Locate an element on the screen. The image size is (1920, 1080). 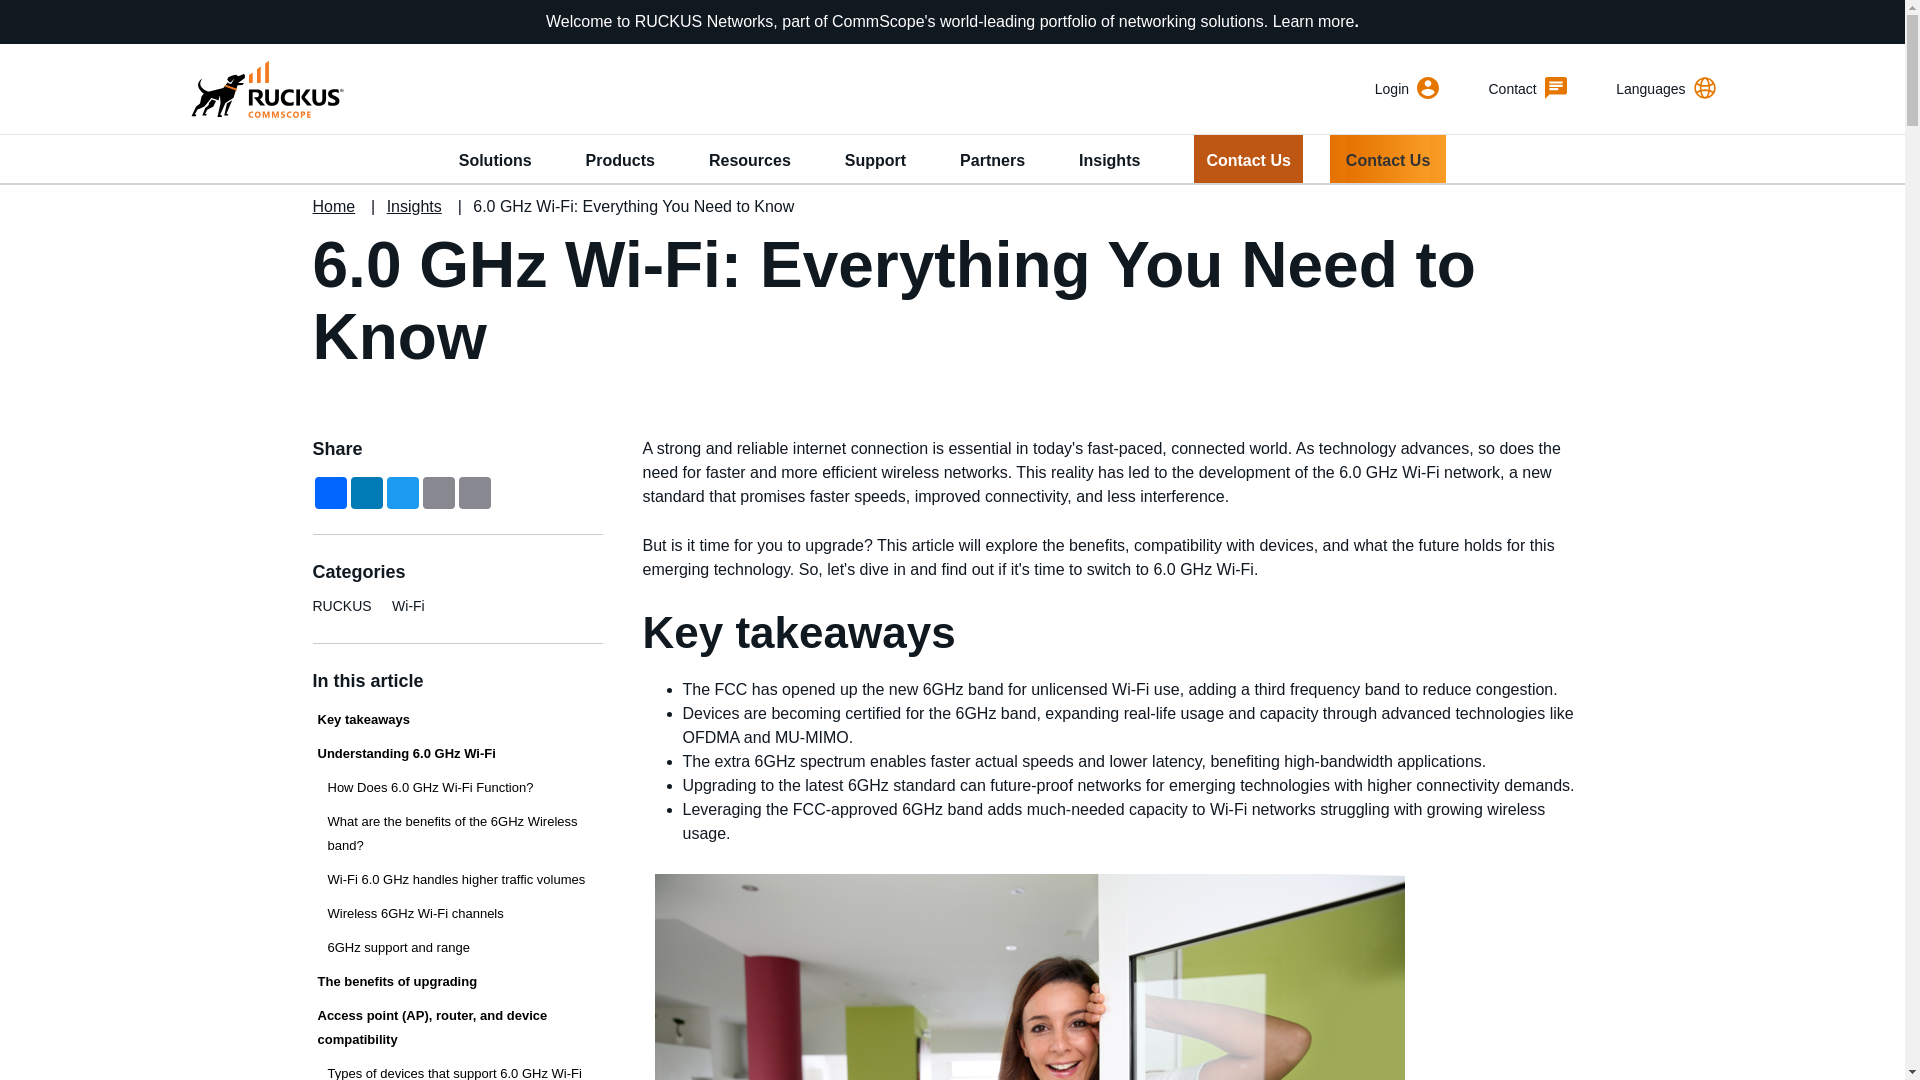
Login is located at coordinates (1406, 88).